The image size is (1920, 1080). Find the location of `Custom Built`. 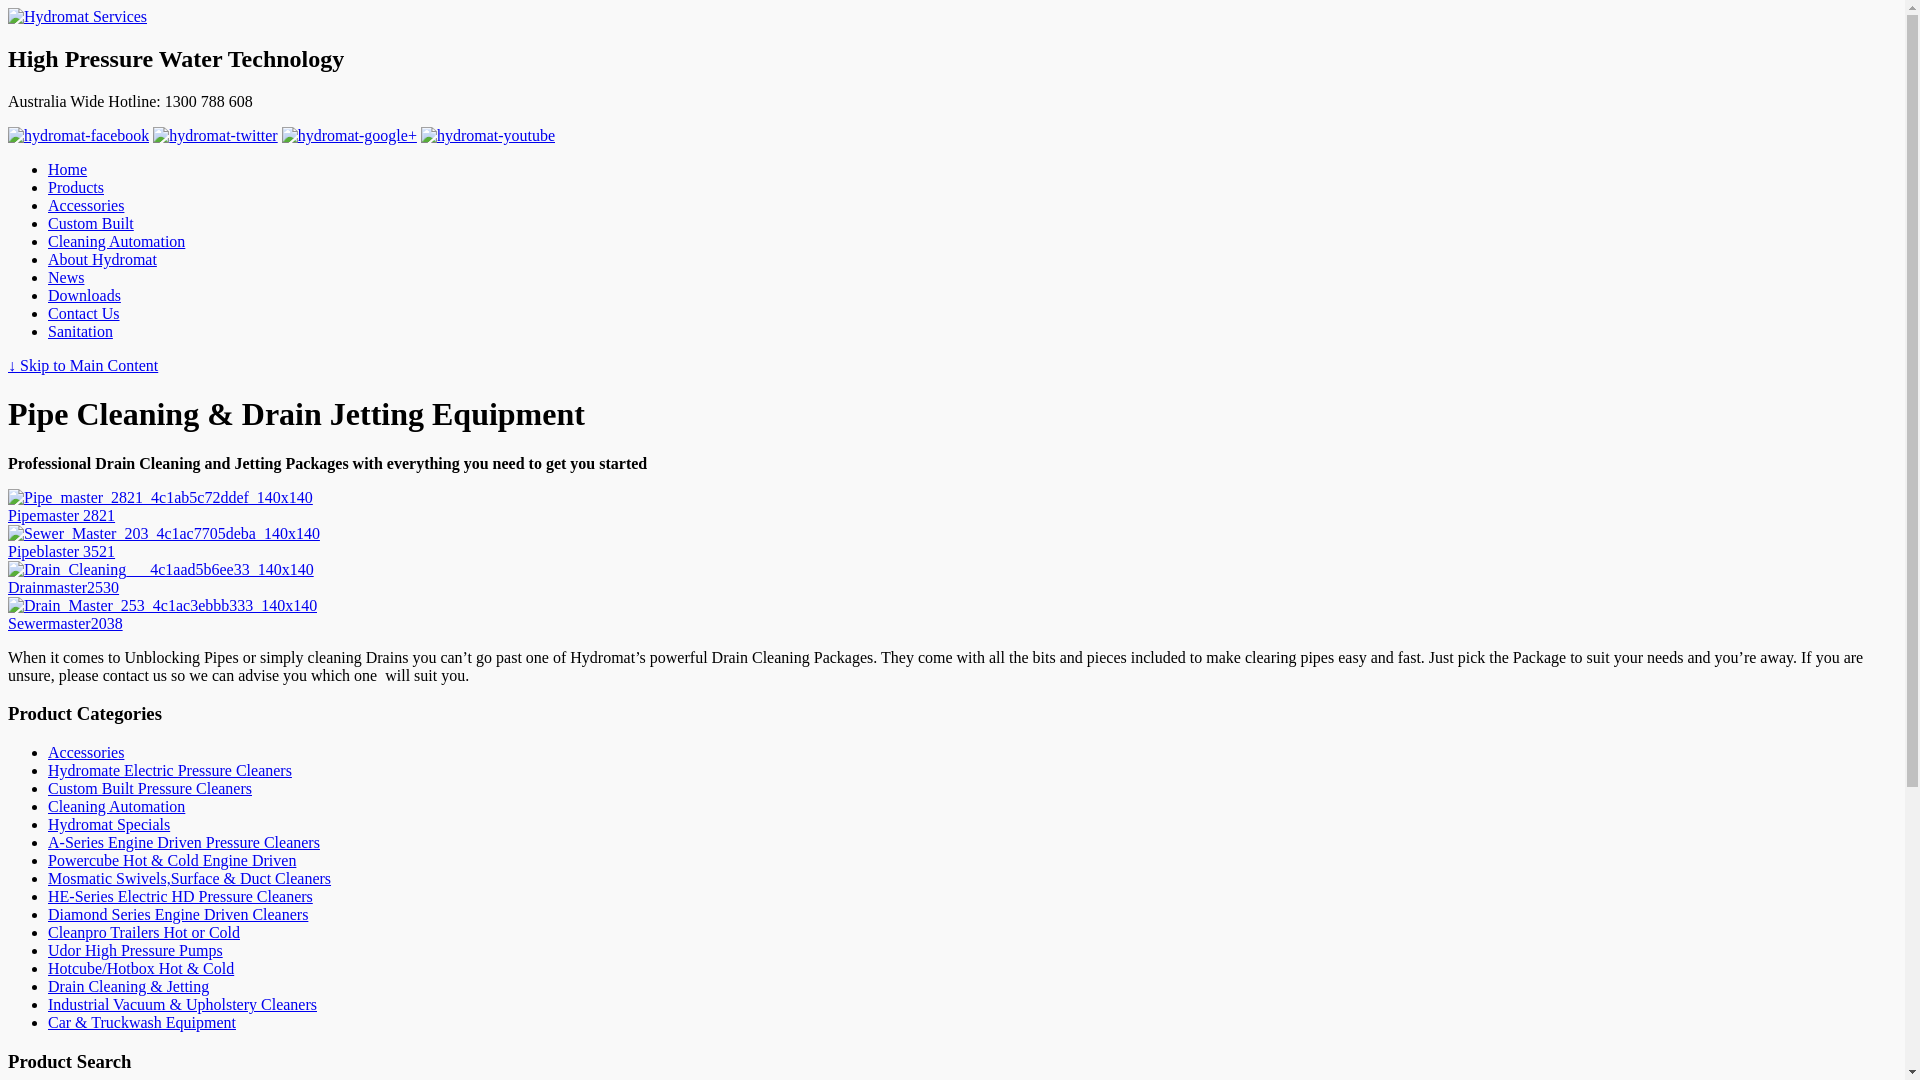

Custom Built is located at coordinates (91, 224).